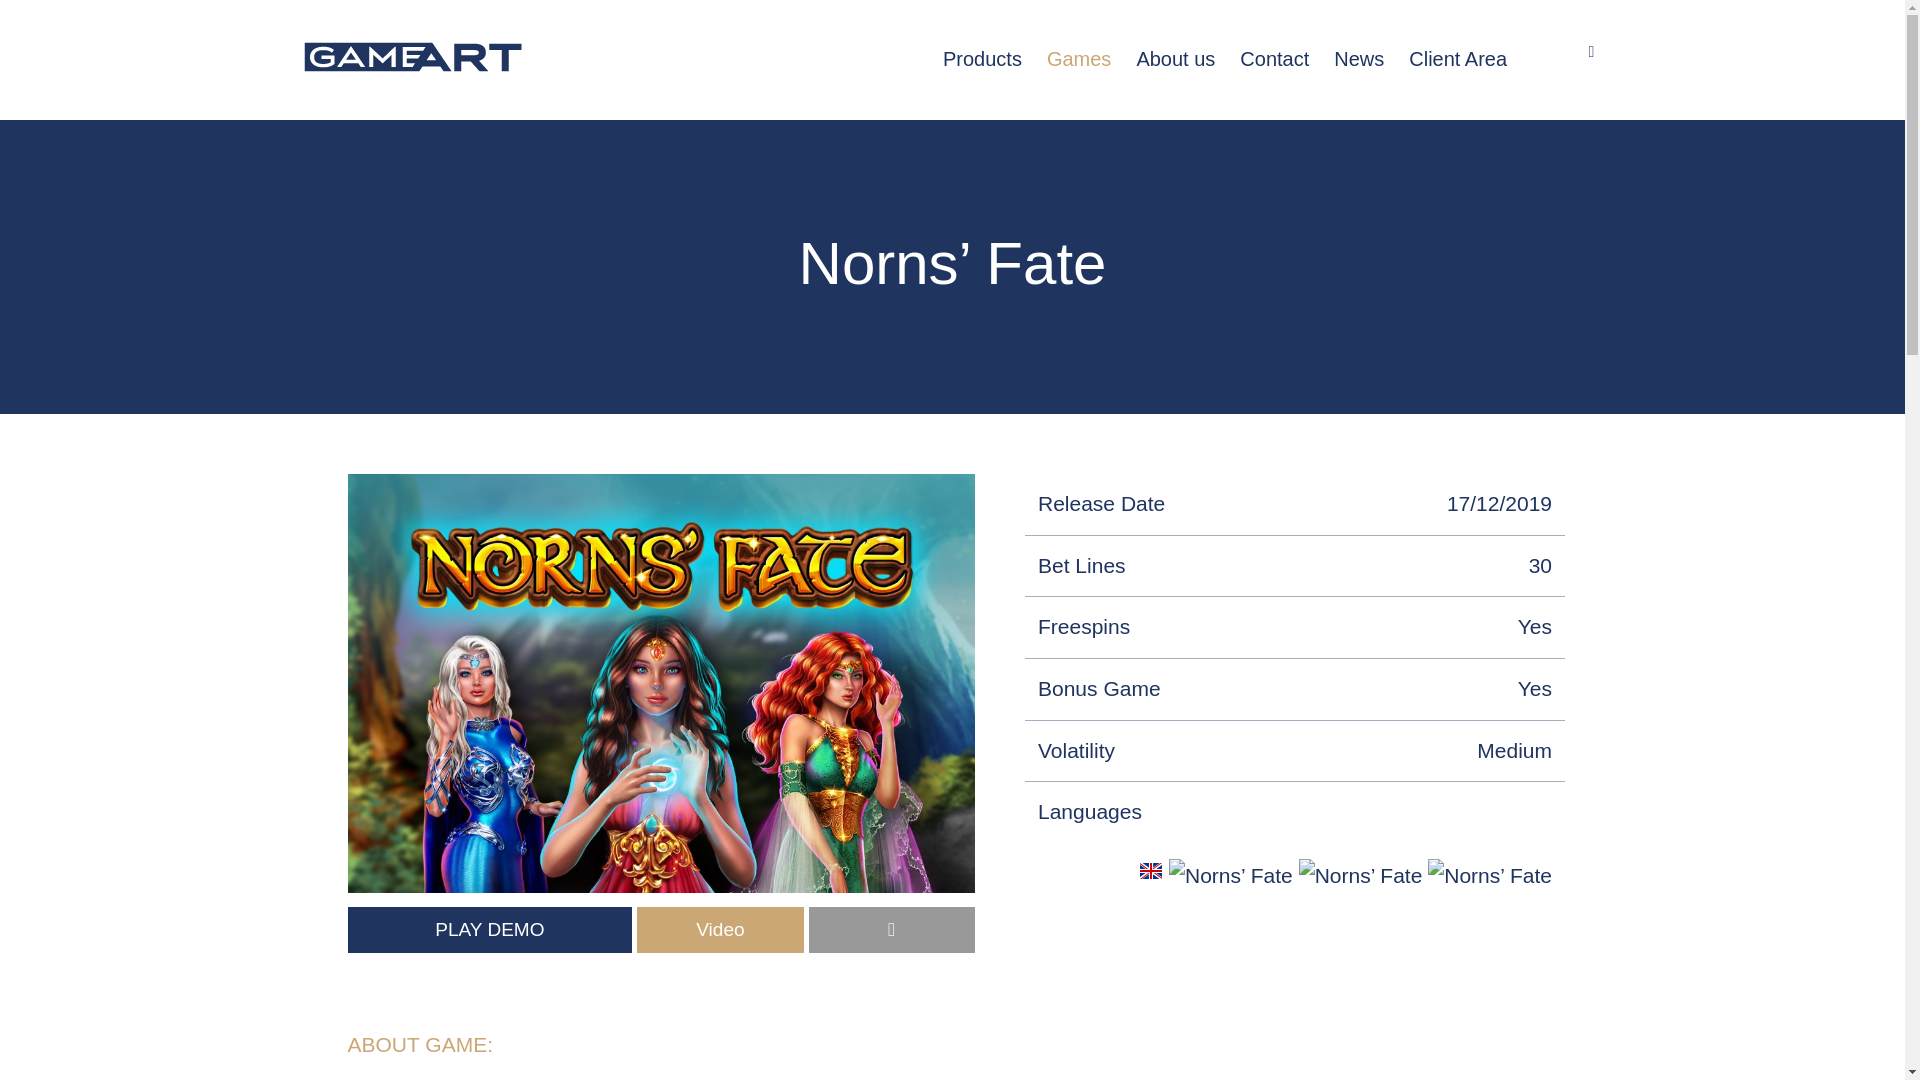  Describe the element at coordinates (1274, 59) in the screenshot. I see `Contact` at that location.